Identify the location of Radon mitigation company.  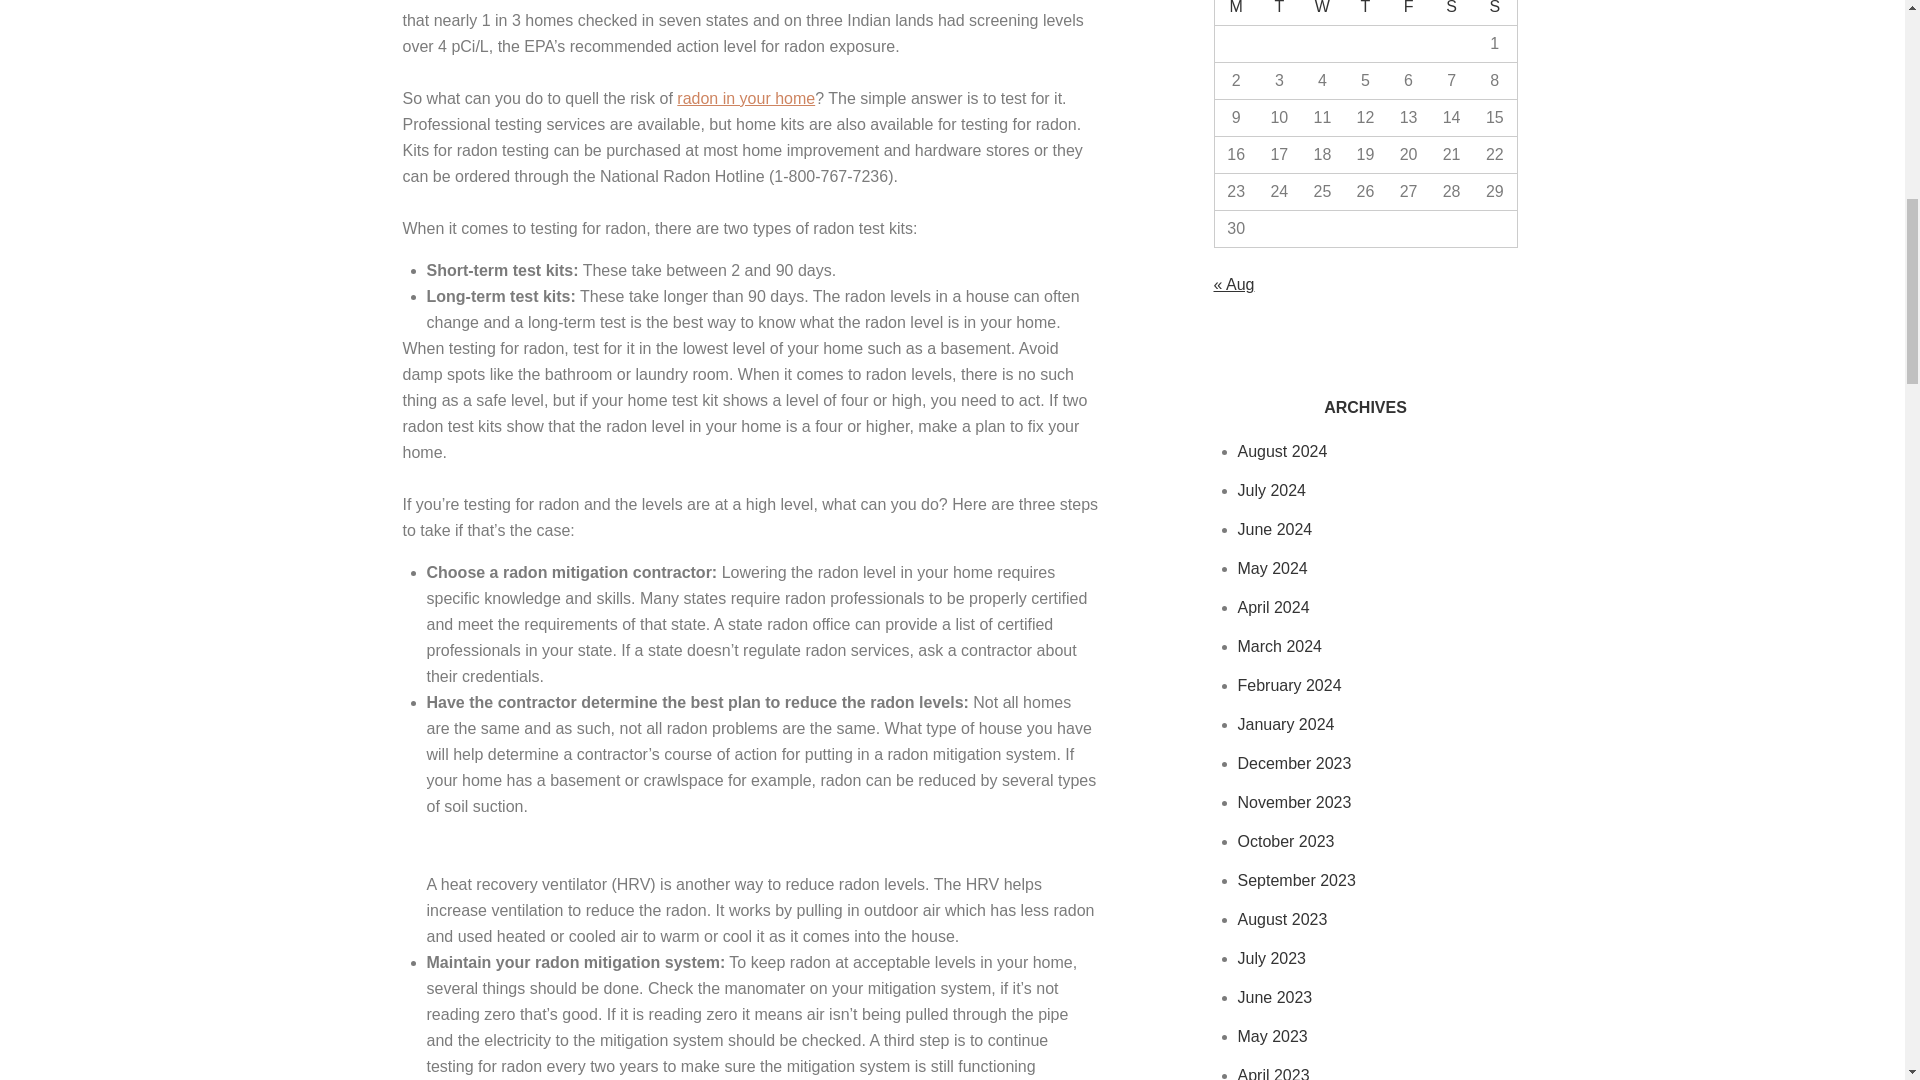
(746, 98).